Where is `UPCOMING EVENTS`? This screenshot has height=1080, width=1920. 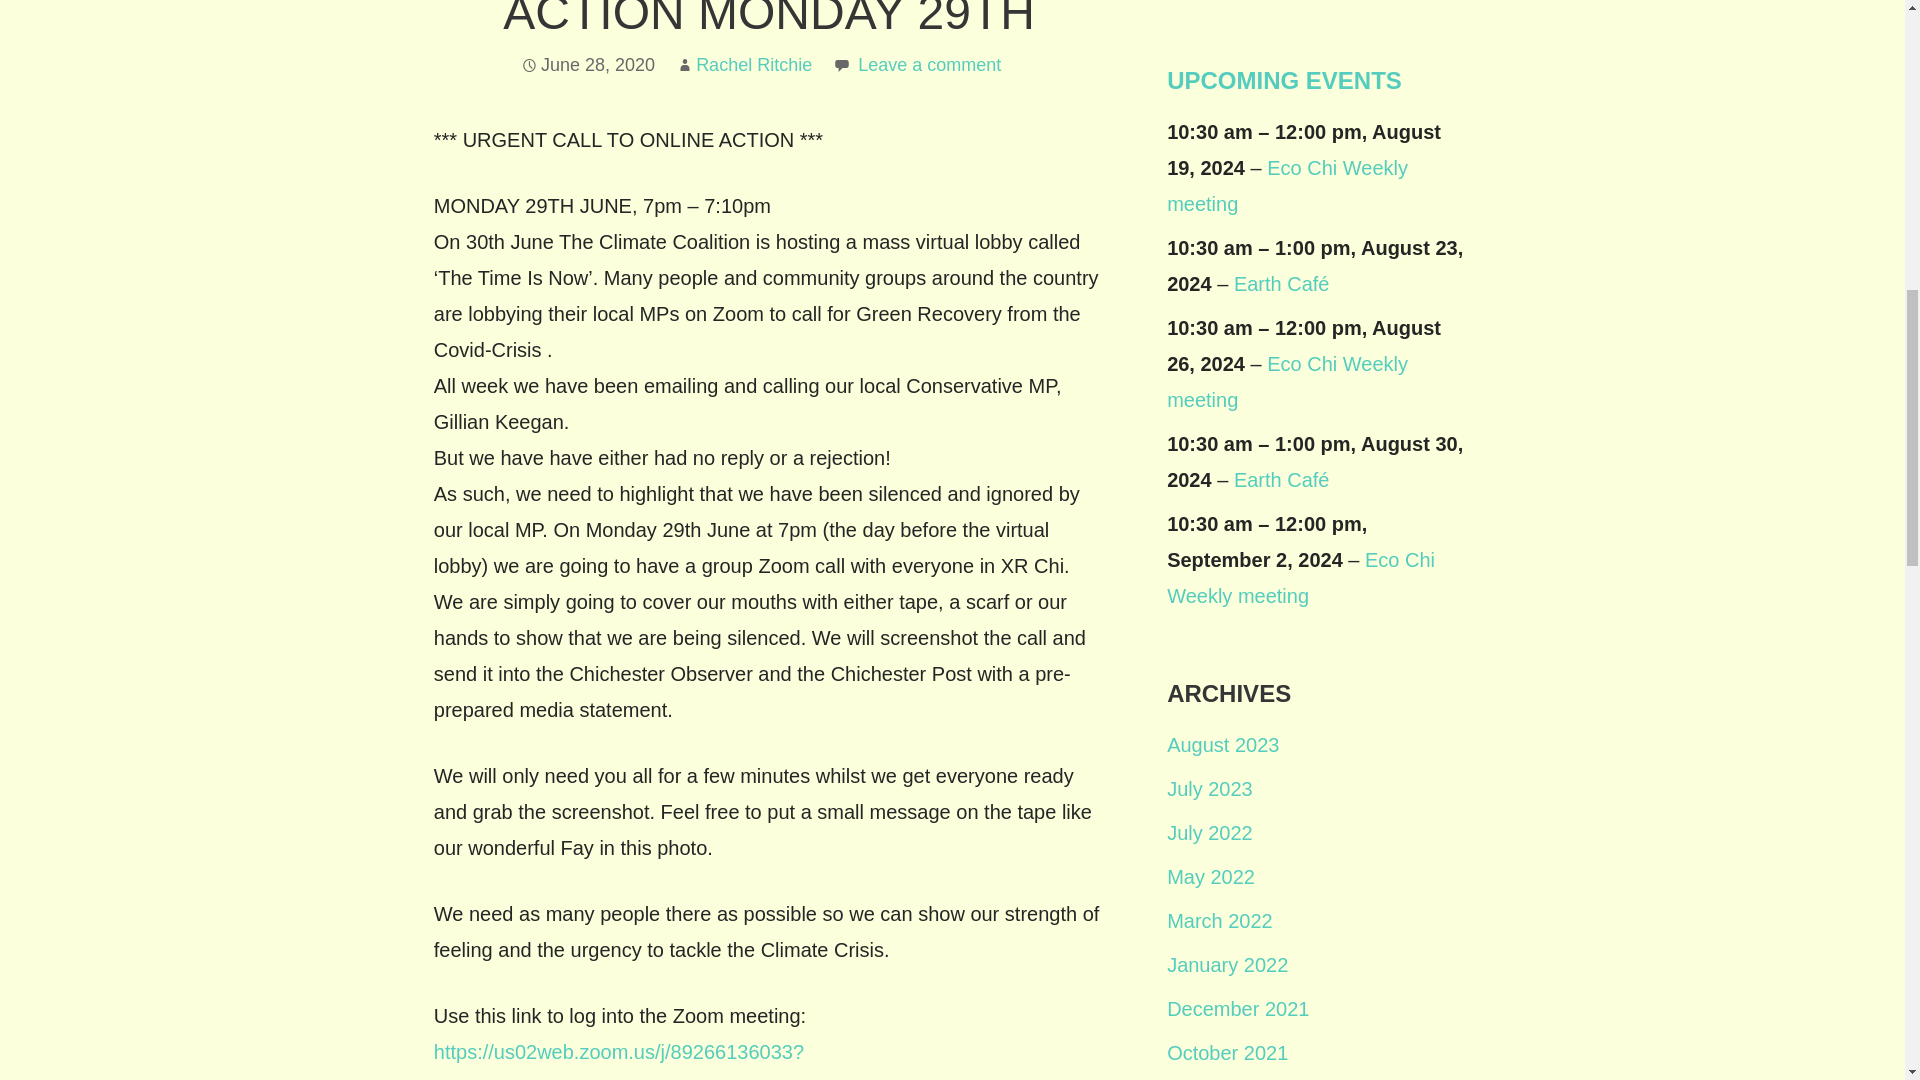 UPCOMING EVENTS is located at coordinates (1284, 80).